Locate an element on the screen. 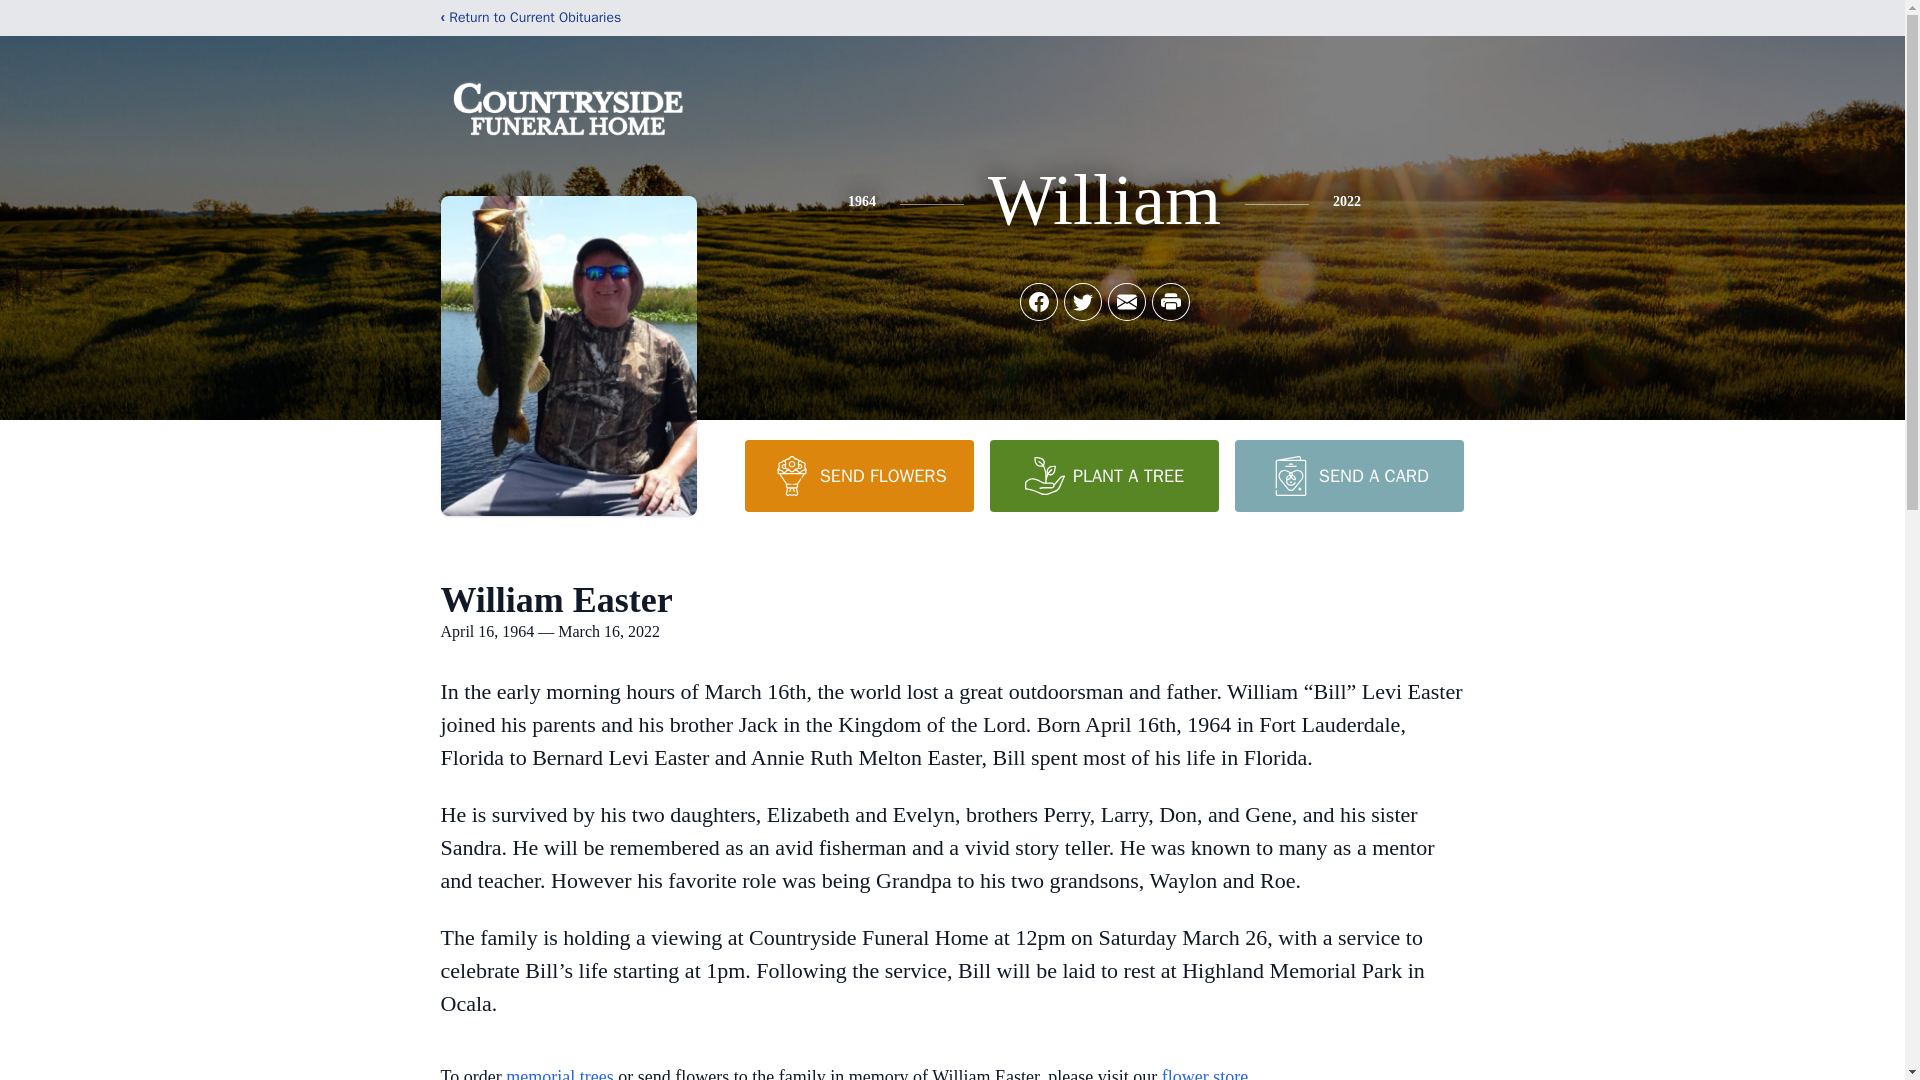 This screenshot has height=1080, width=1920. SEND FLOWERS is located at coordinates (858, 475).